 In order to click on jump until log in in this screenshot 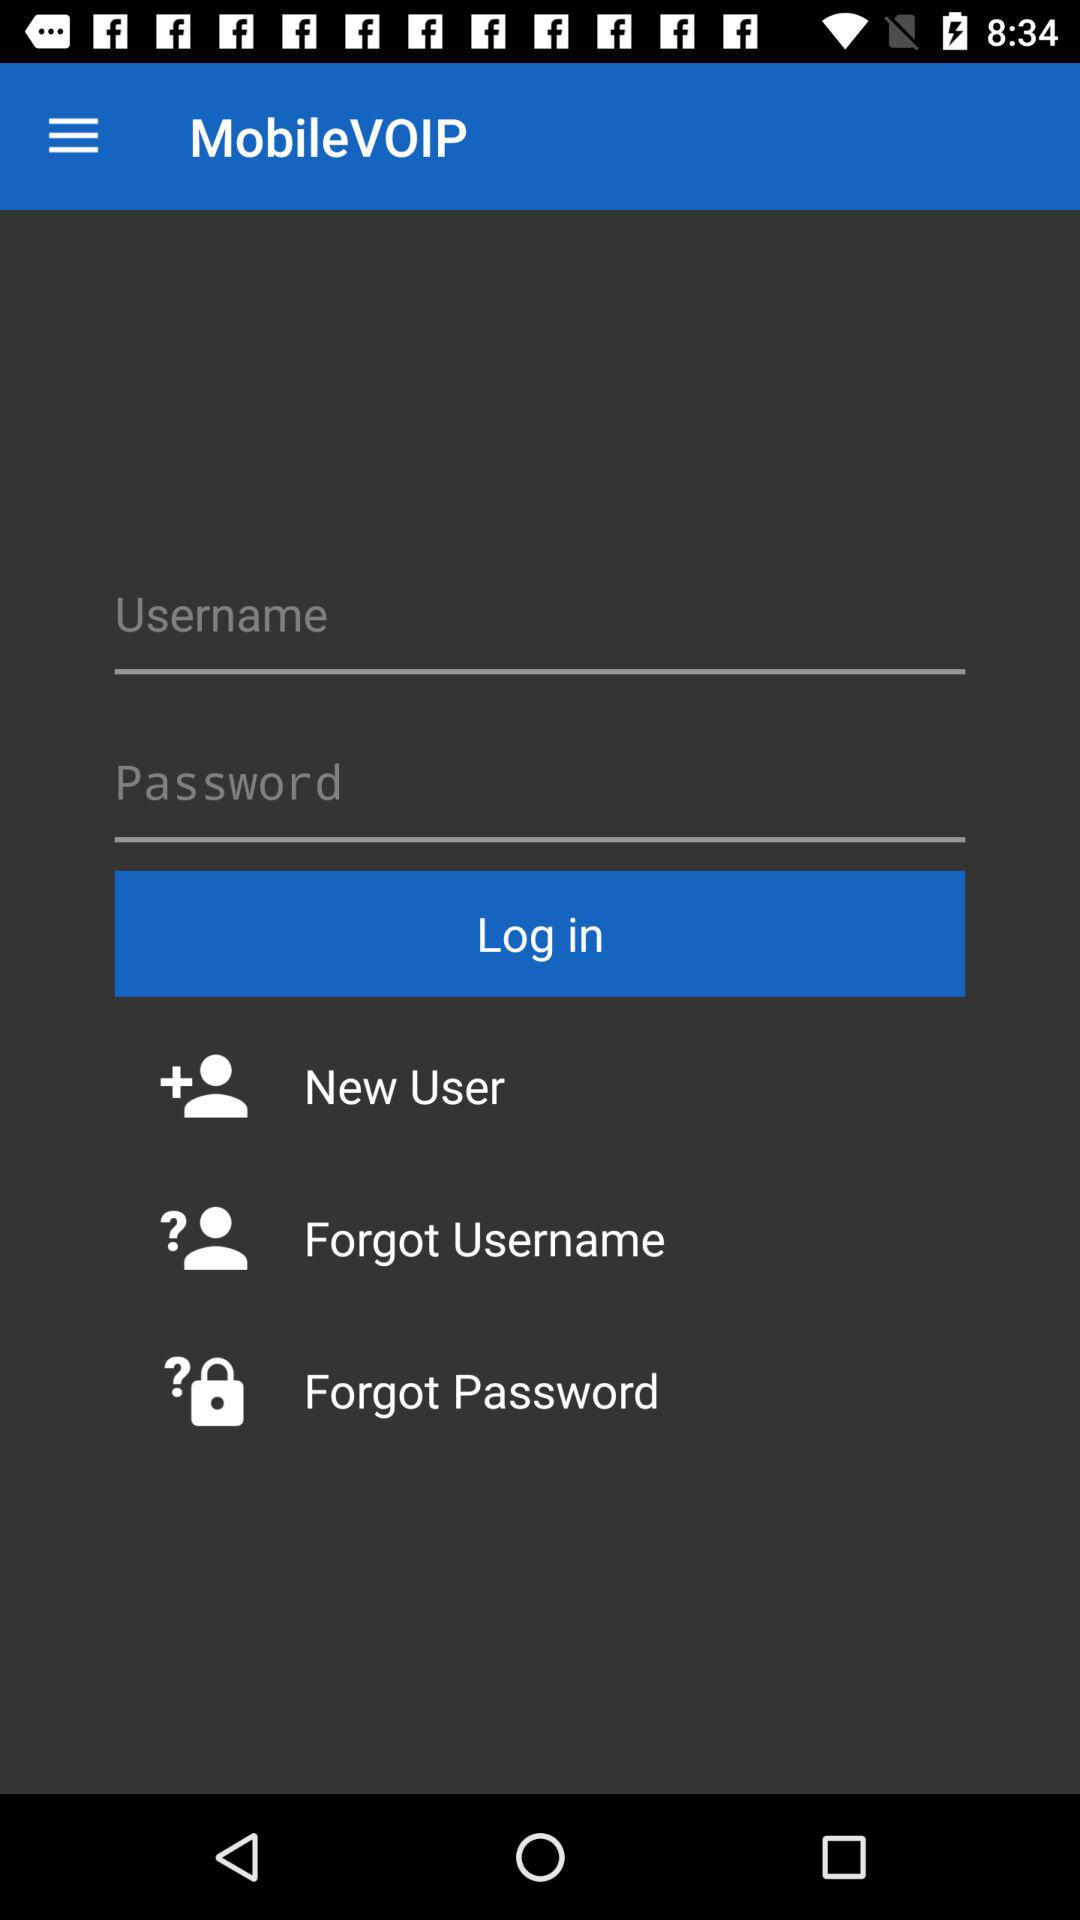, I will do `click(540, 933)`.